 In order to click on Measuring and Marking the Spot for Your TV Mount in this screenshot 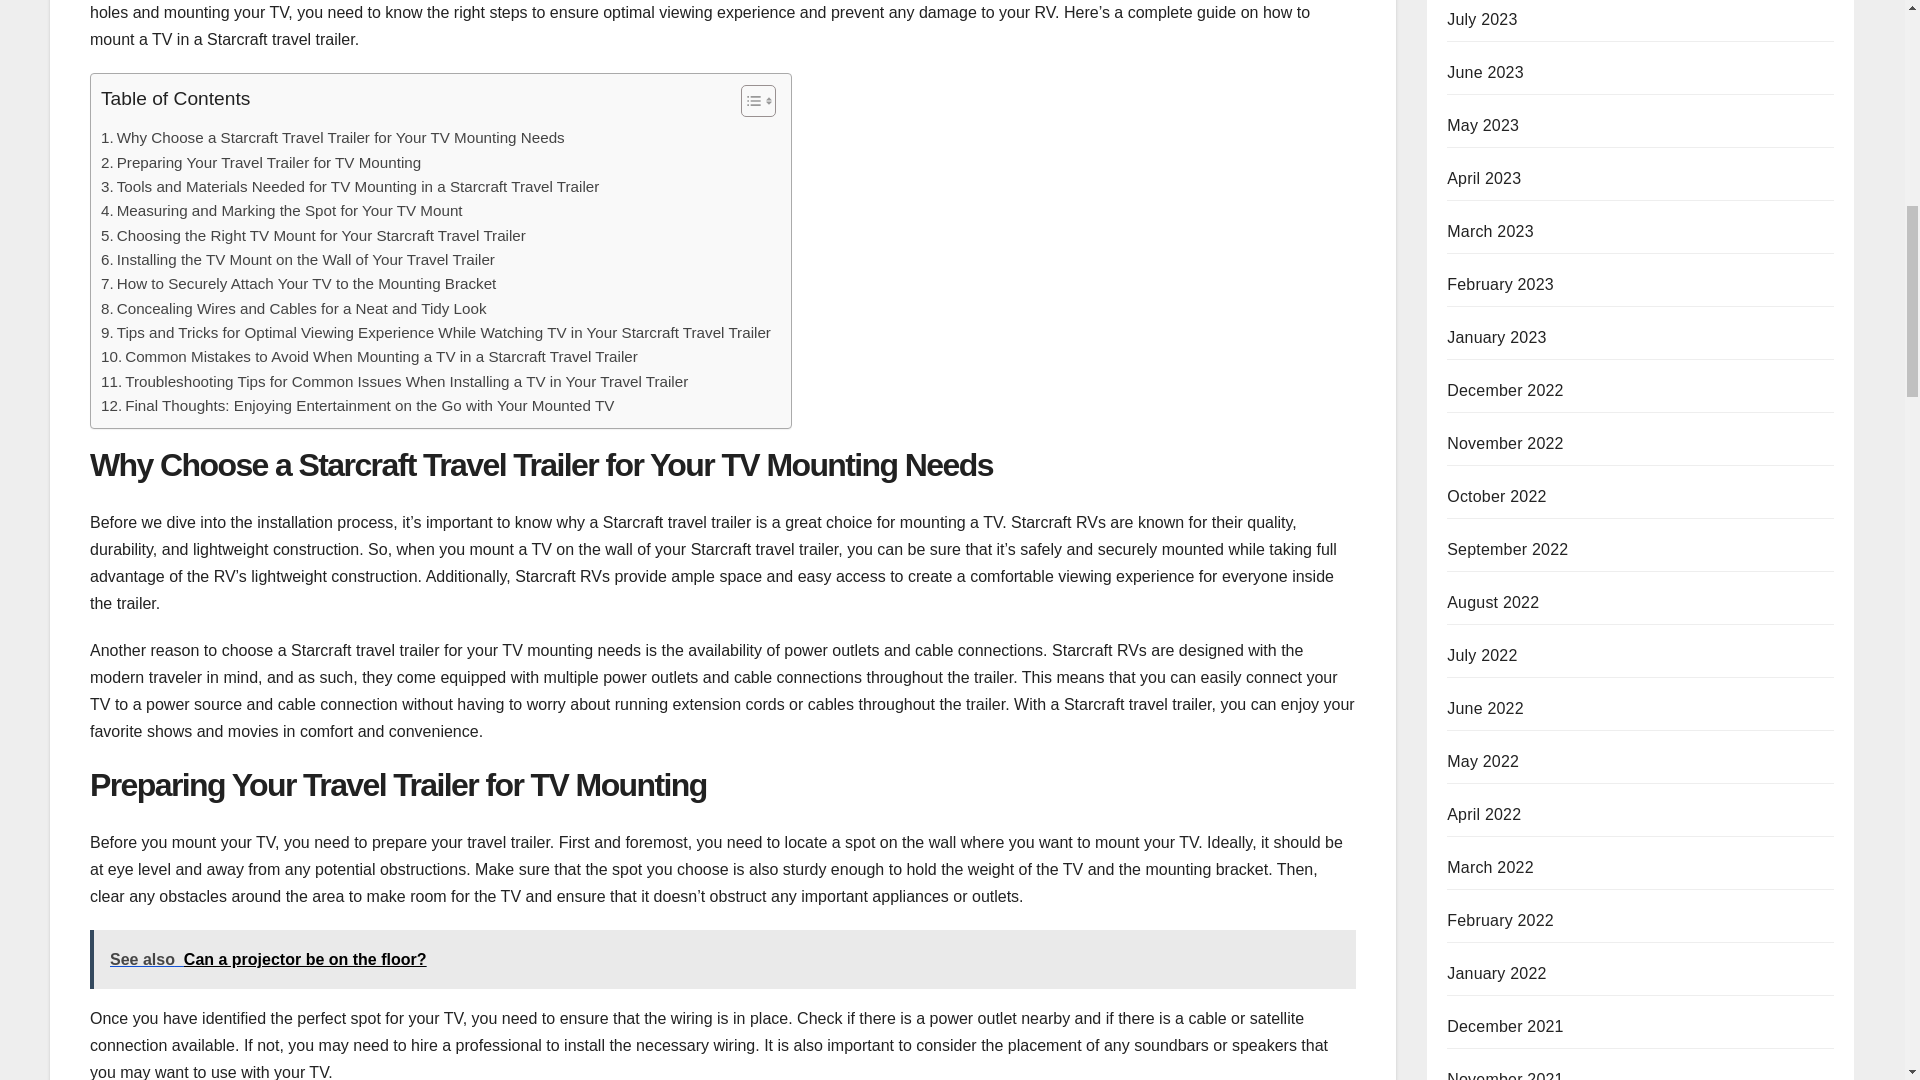, I will do `click(282, 210)`.